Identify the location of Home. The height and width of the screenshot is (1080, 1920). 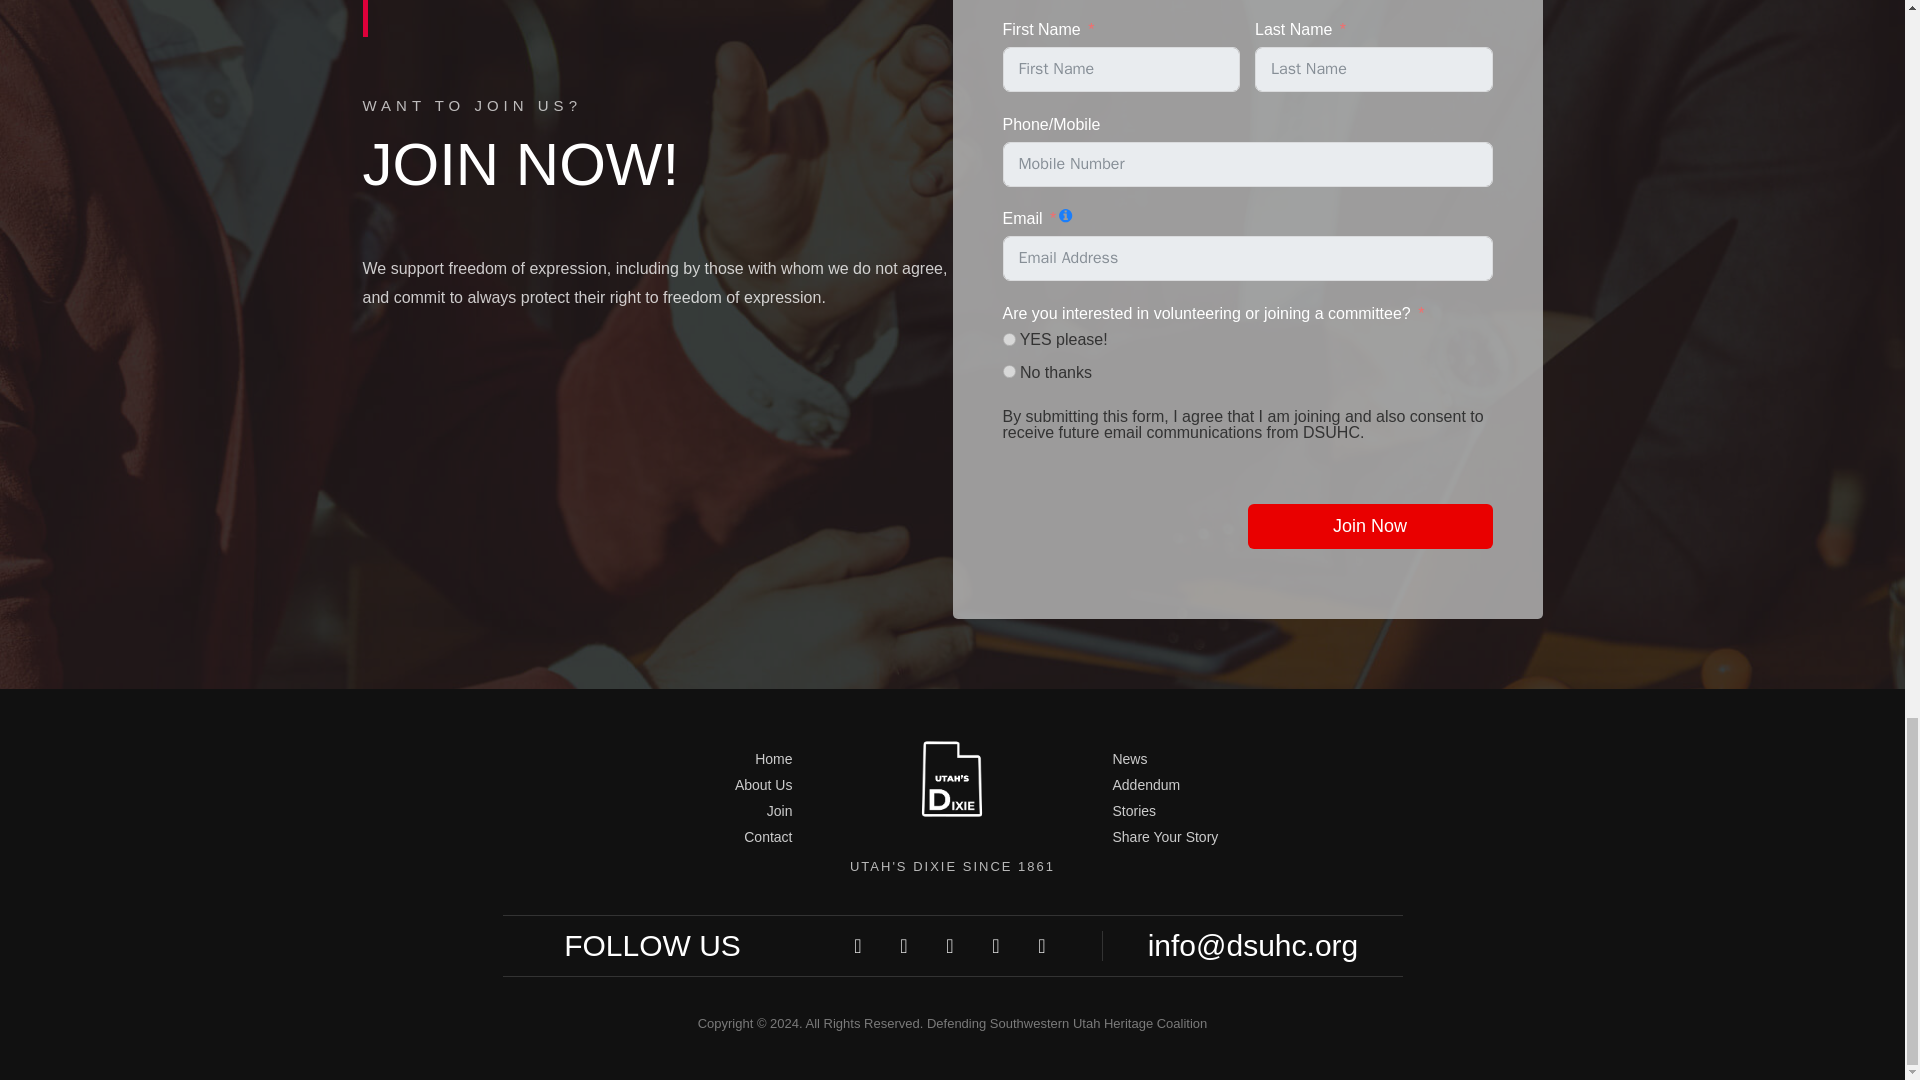
(652, 760).